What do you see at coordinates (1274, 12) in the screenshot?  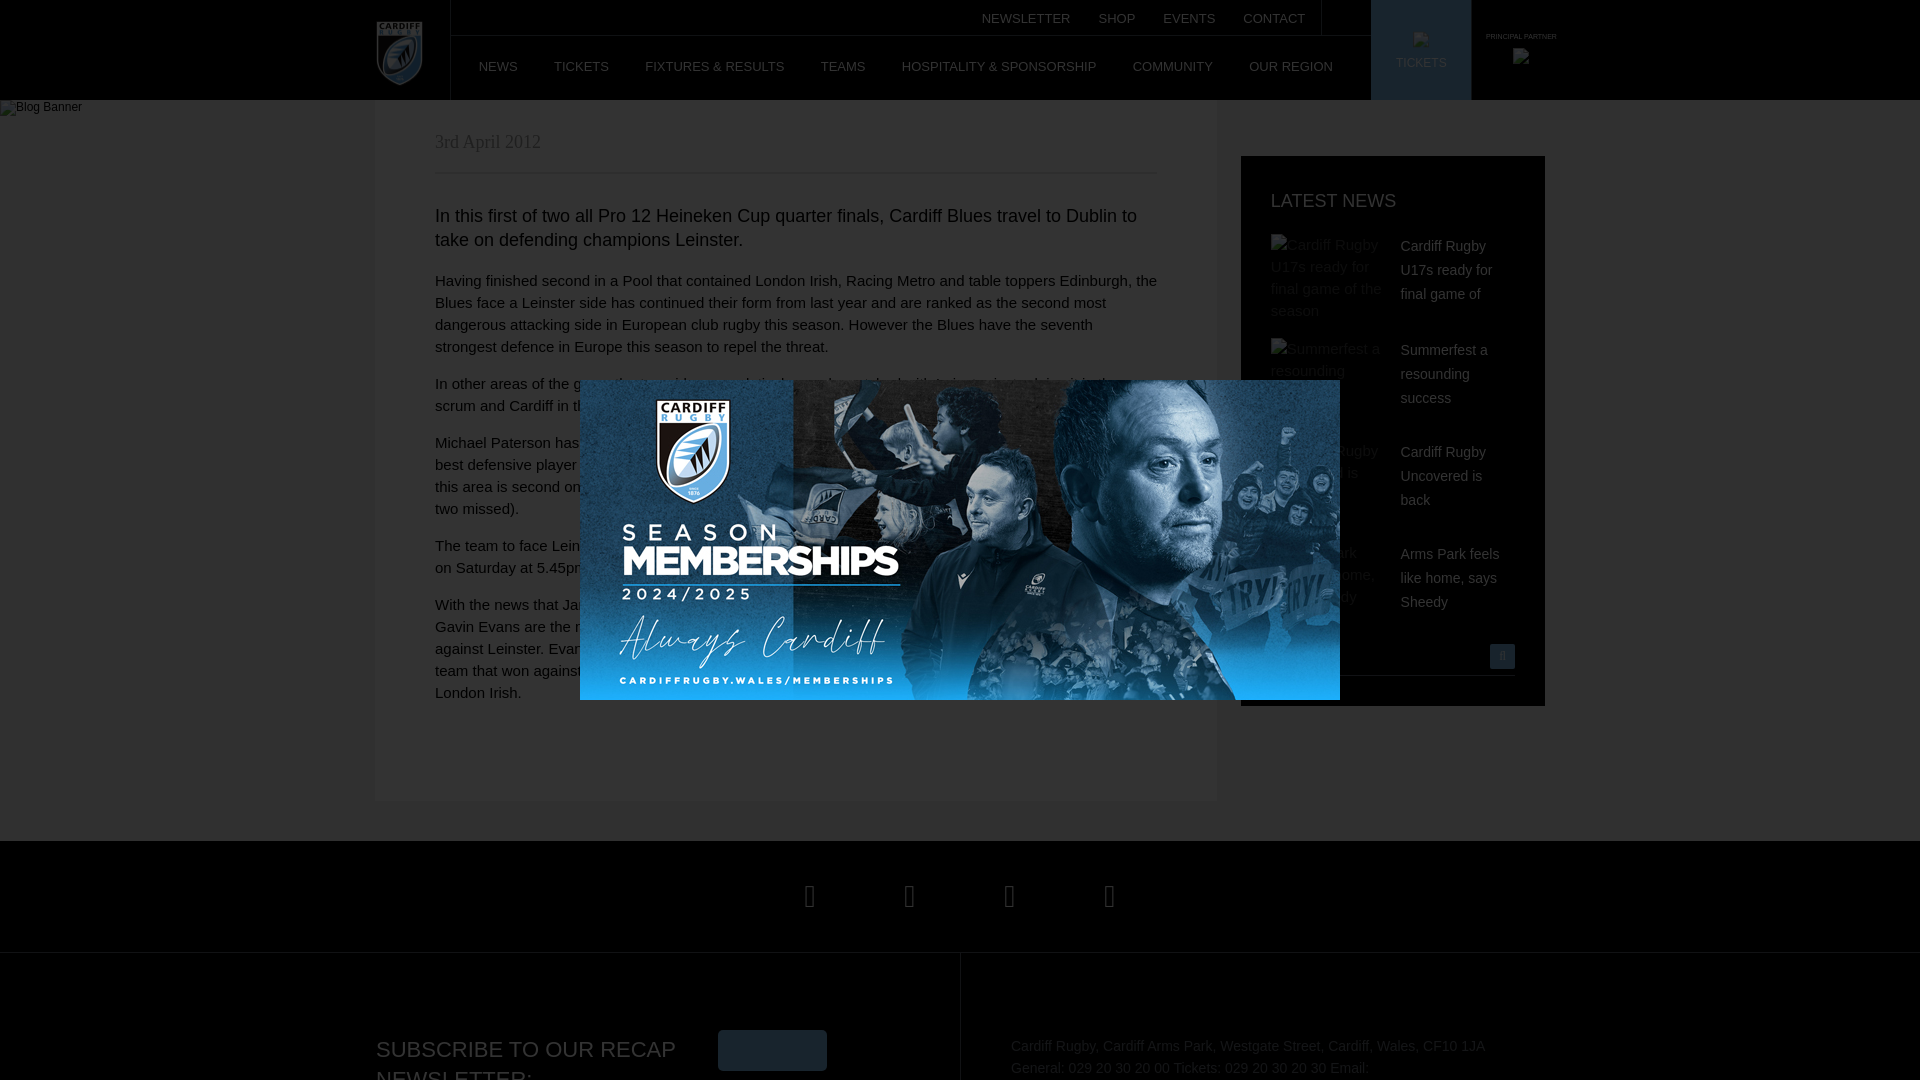 I see `CONTACT` at bounding box center [1274, 12].